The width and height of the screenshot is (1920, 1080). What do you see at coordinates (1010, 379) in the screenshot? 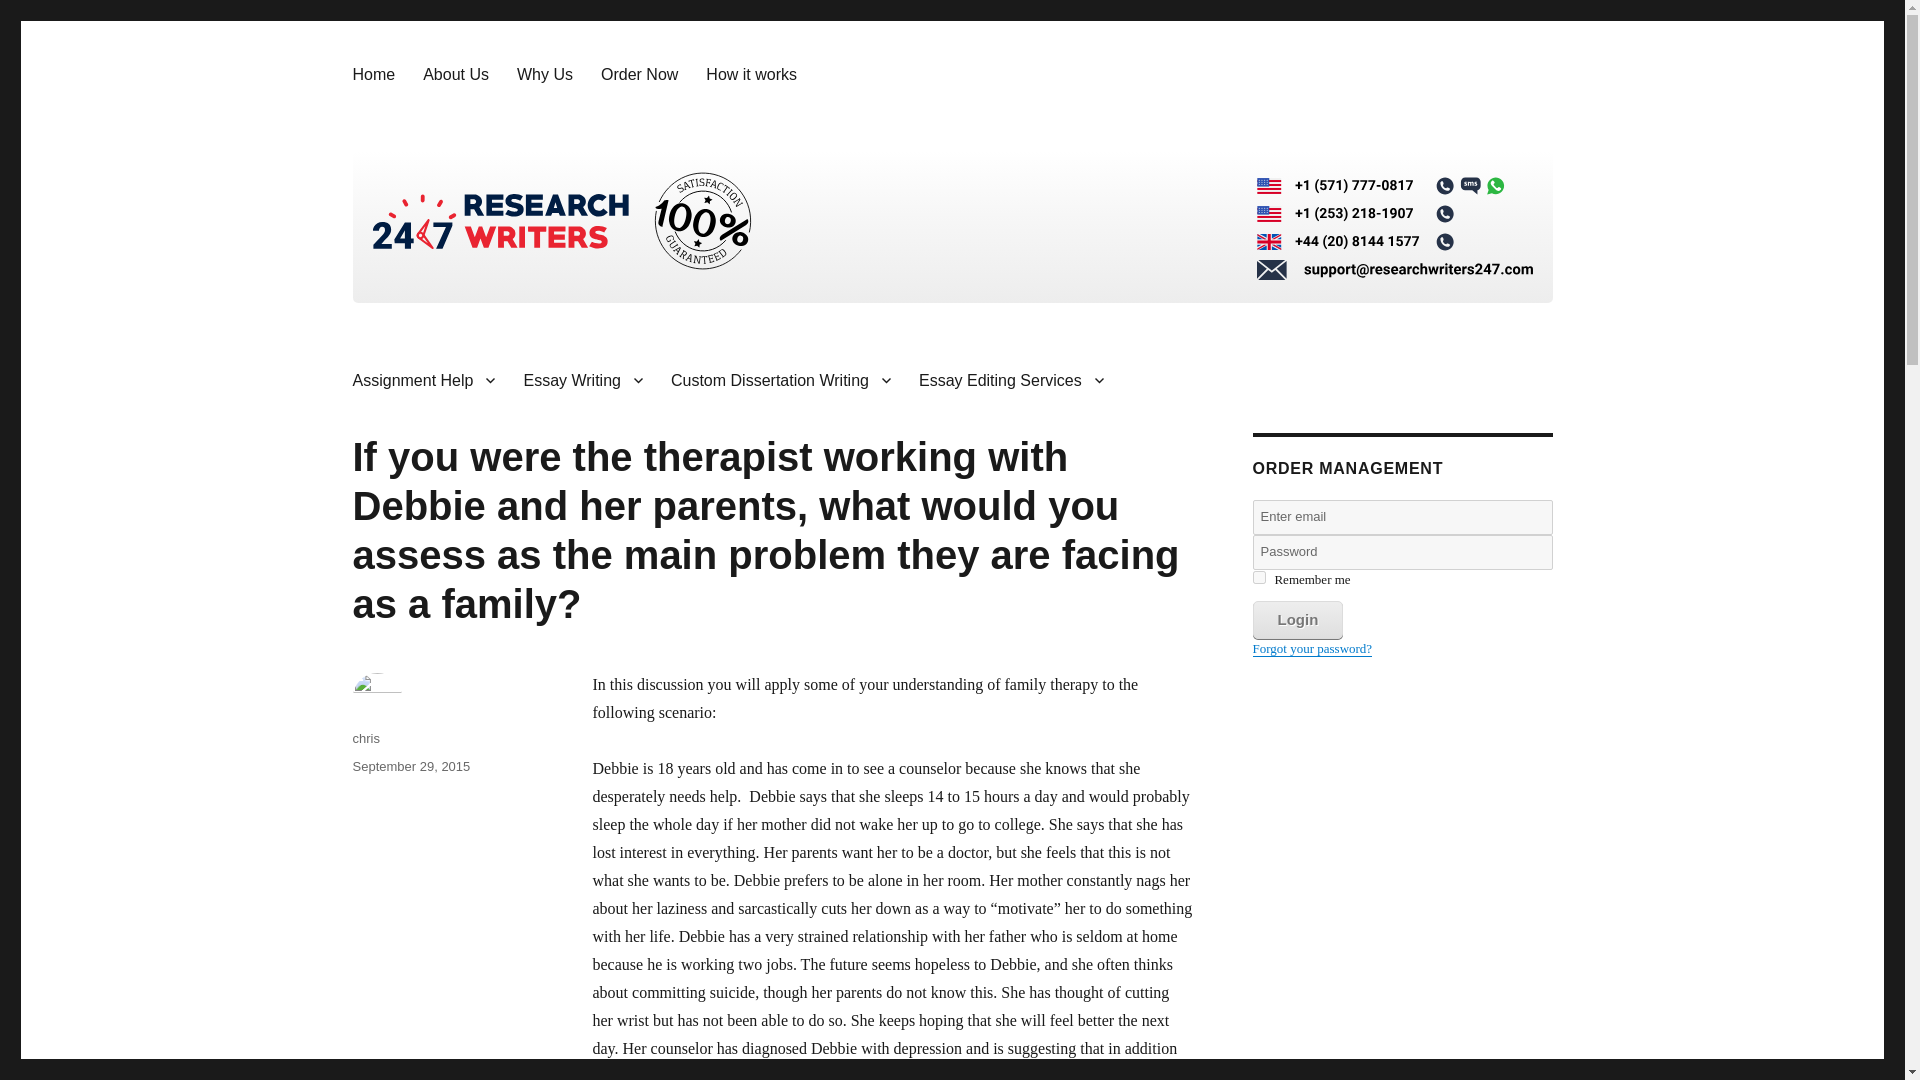
I see `Essay Editing Services` at bounding box center [1010, 379].